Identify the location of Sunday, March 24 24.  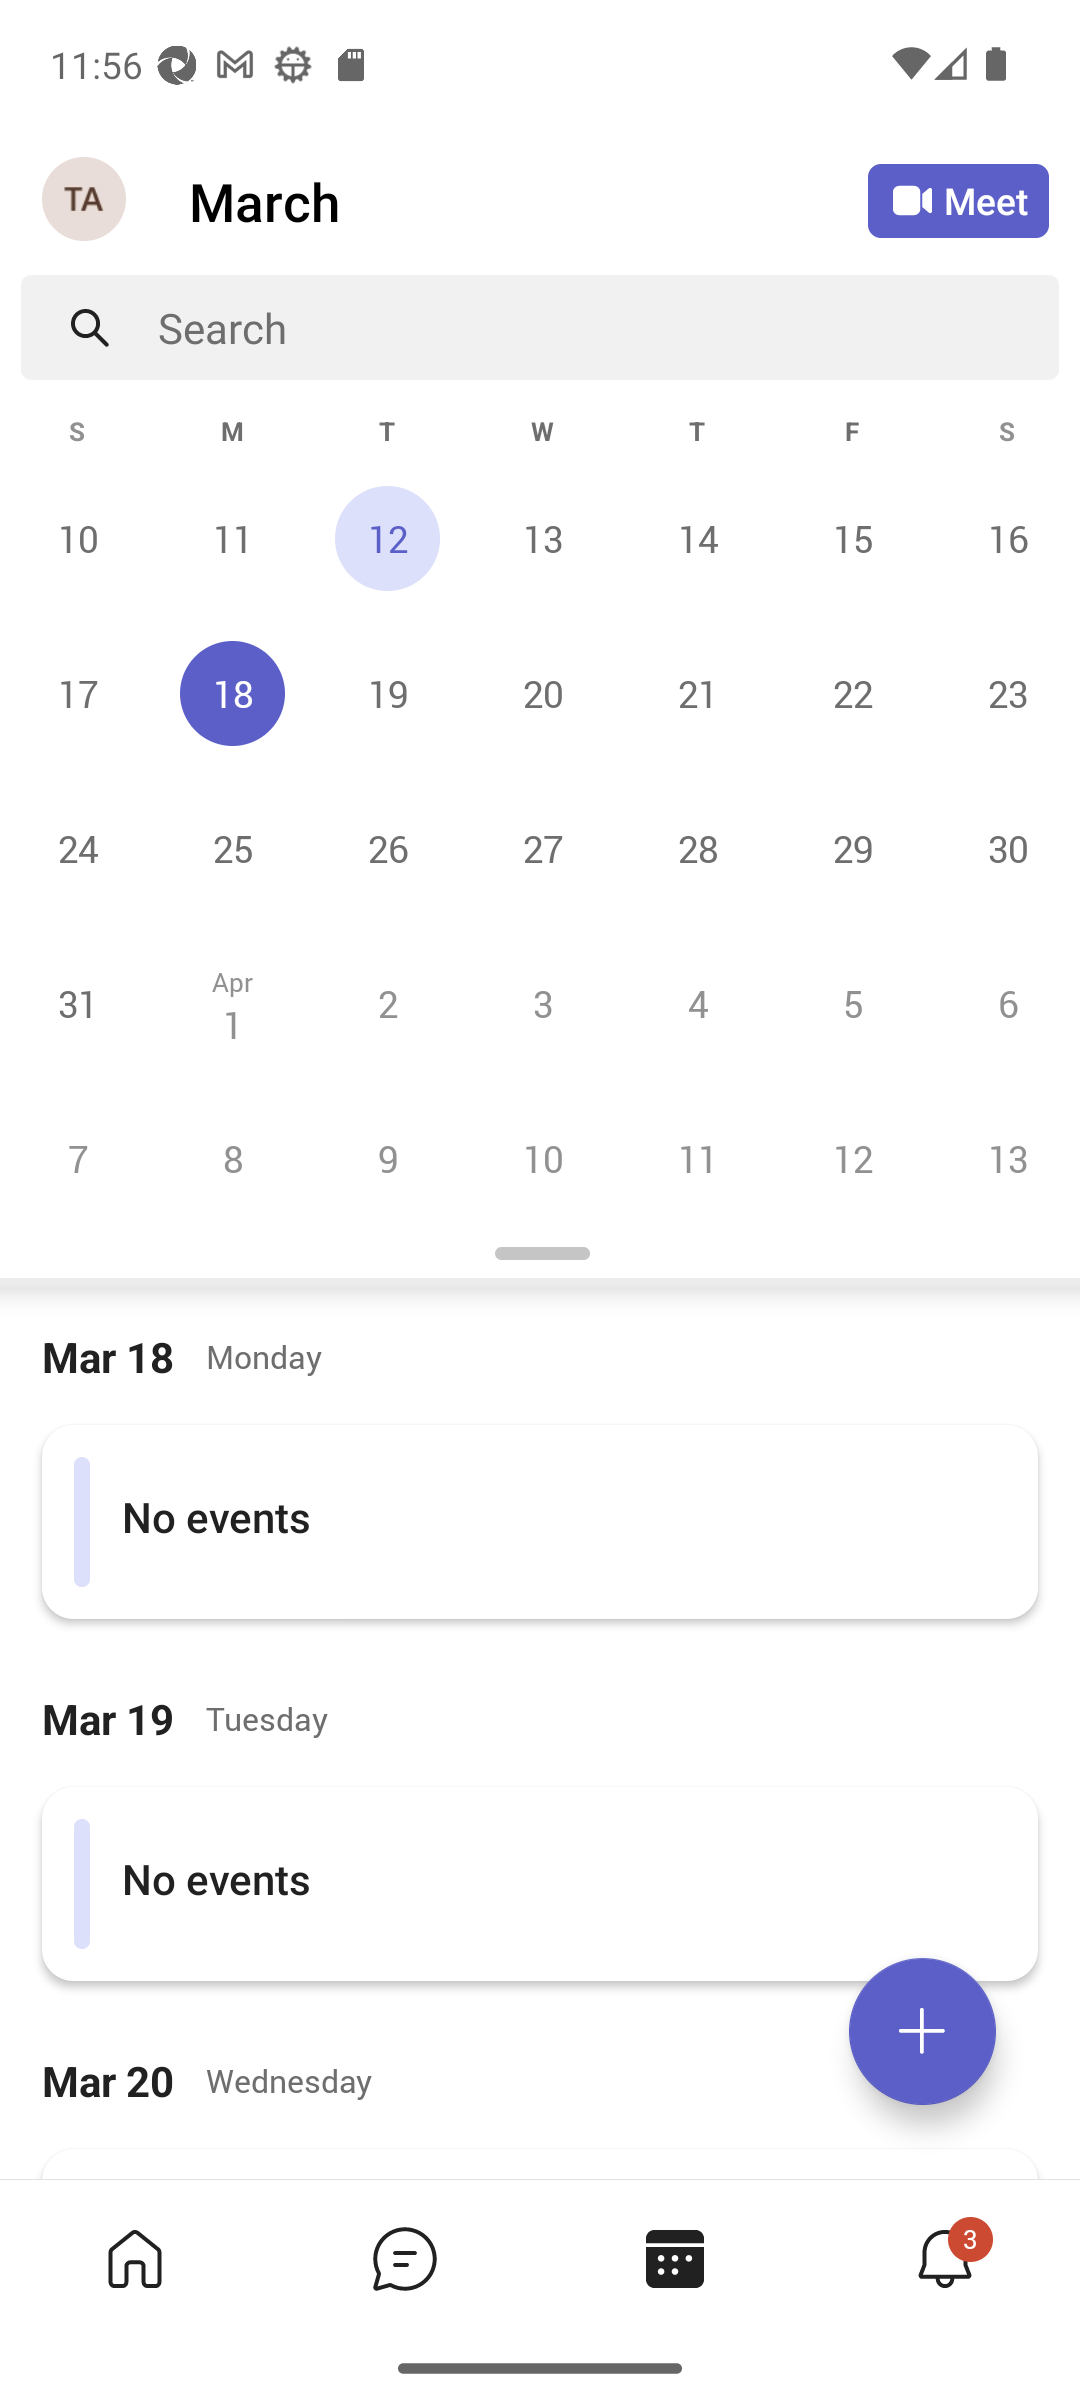
(78, 848).